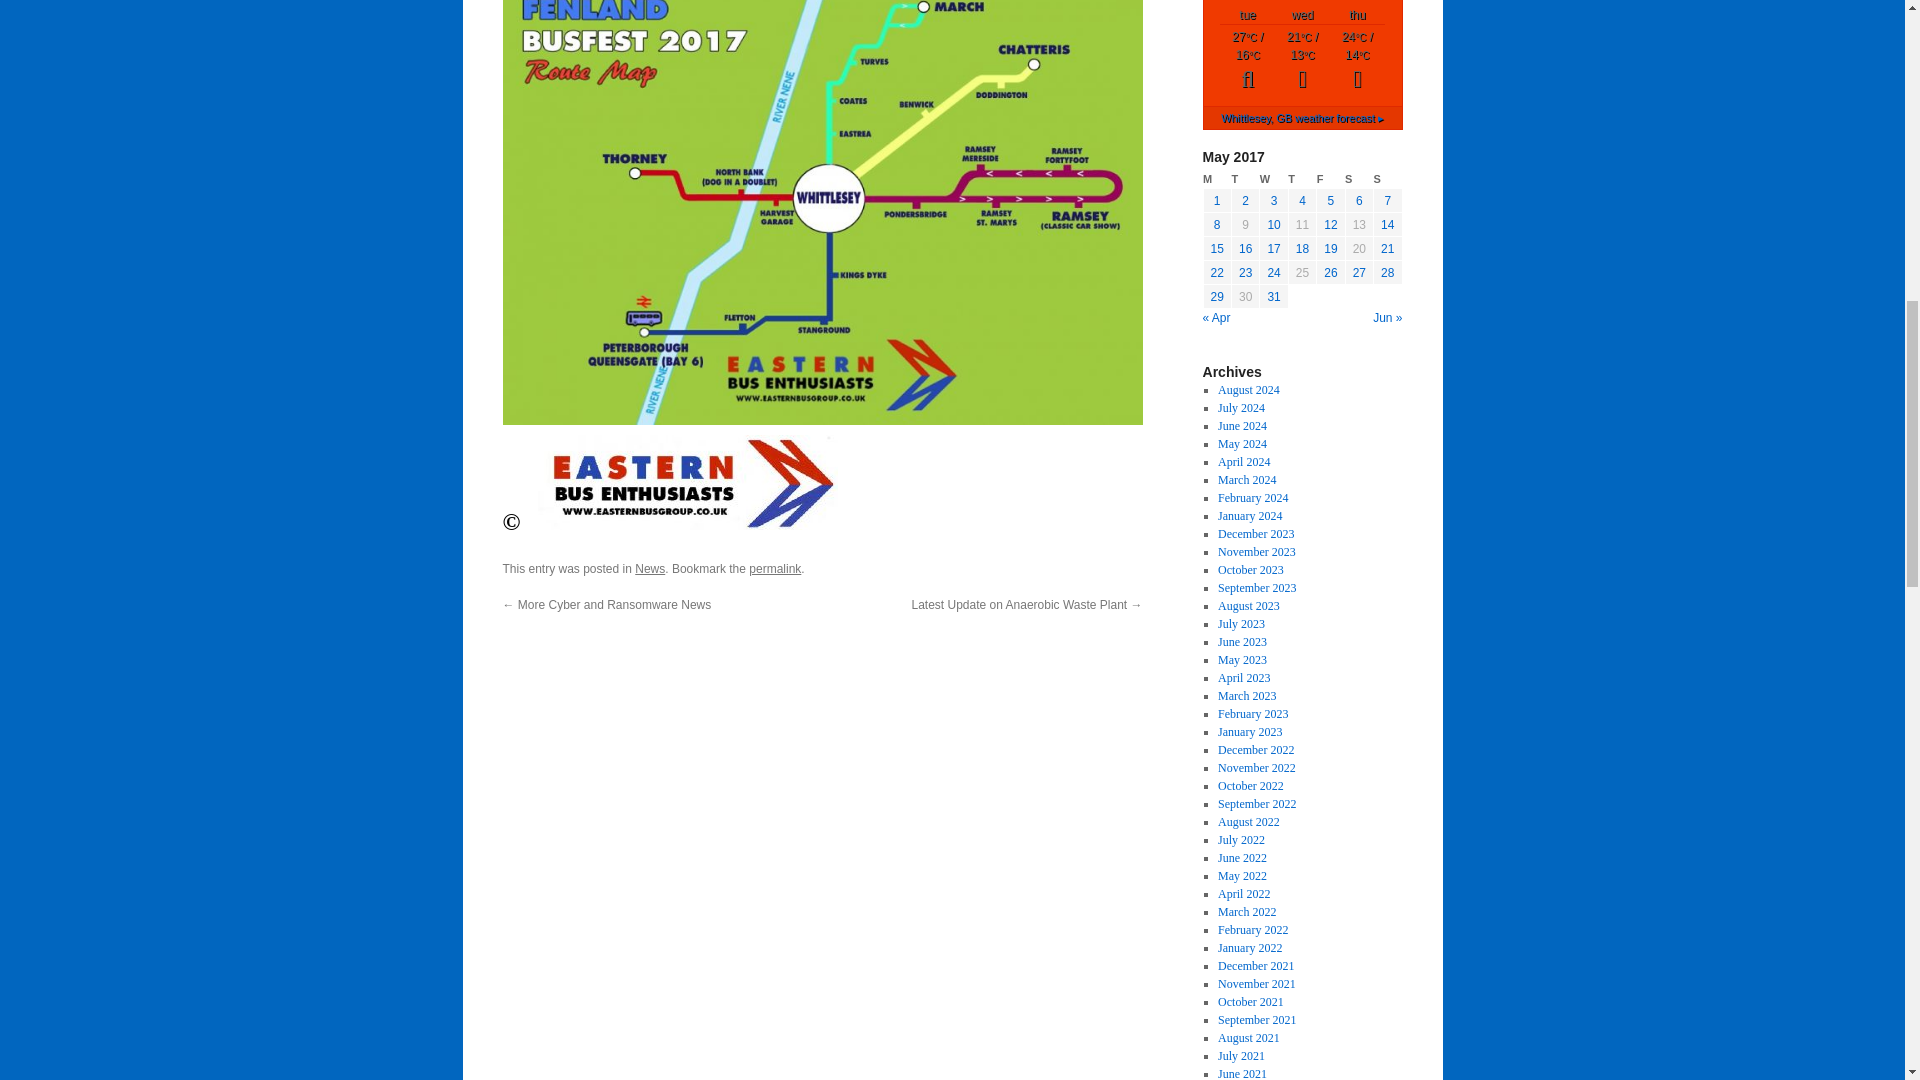 This screenshot has height=1080, width=1920. What do you see at coordinates (1274, 225) in the screenshot?
I see `10` at bounding box center [1274, 225].